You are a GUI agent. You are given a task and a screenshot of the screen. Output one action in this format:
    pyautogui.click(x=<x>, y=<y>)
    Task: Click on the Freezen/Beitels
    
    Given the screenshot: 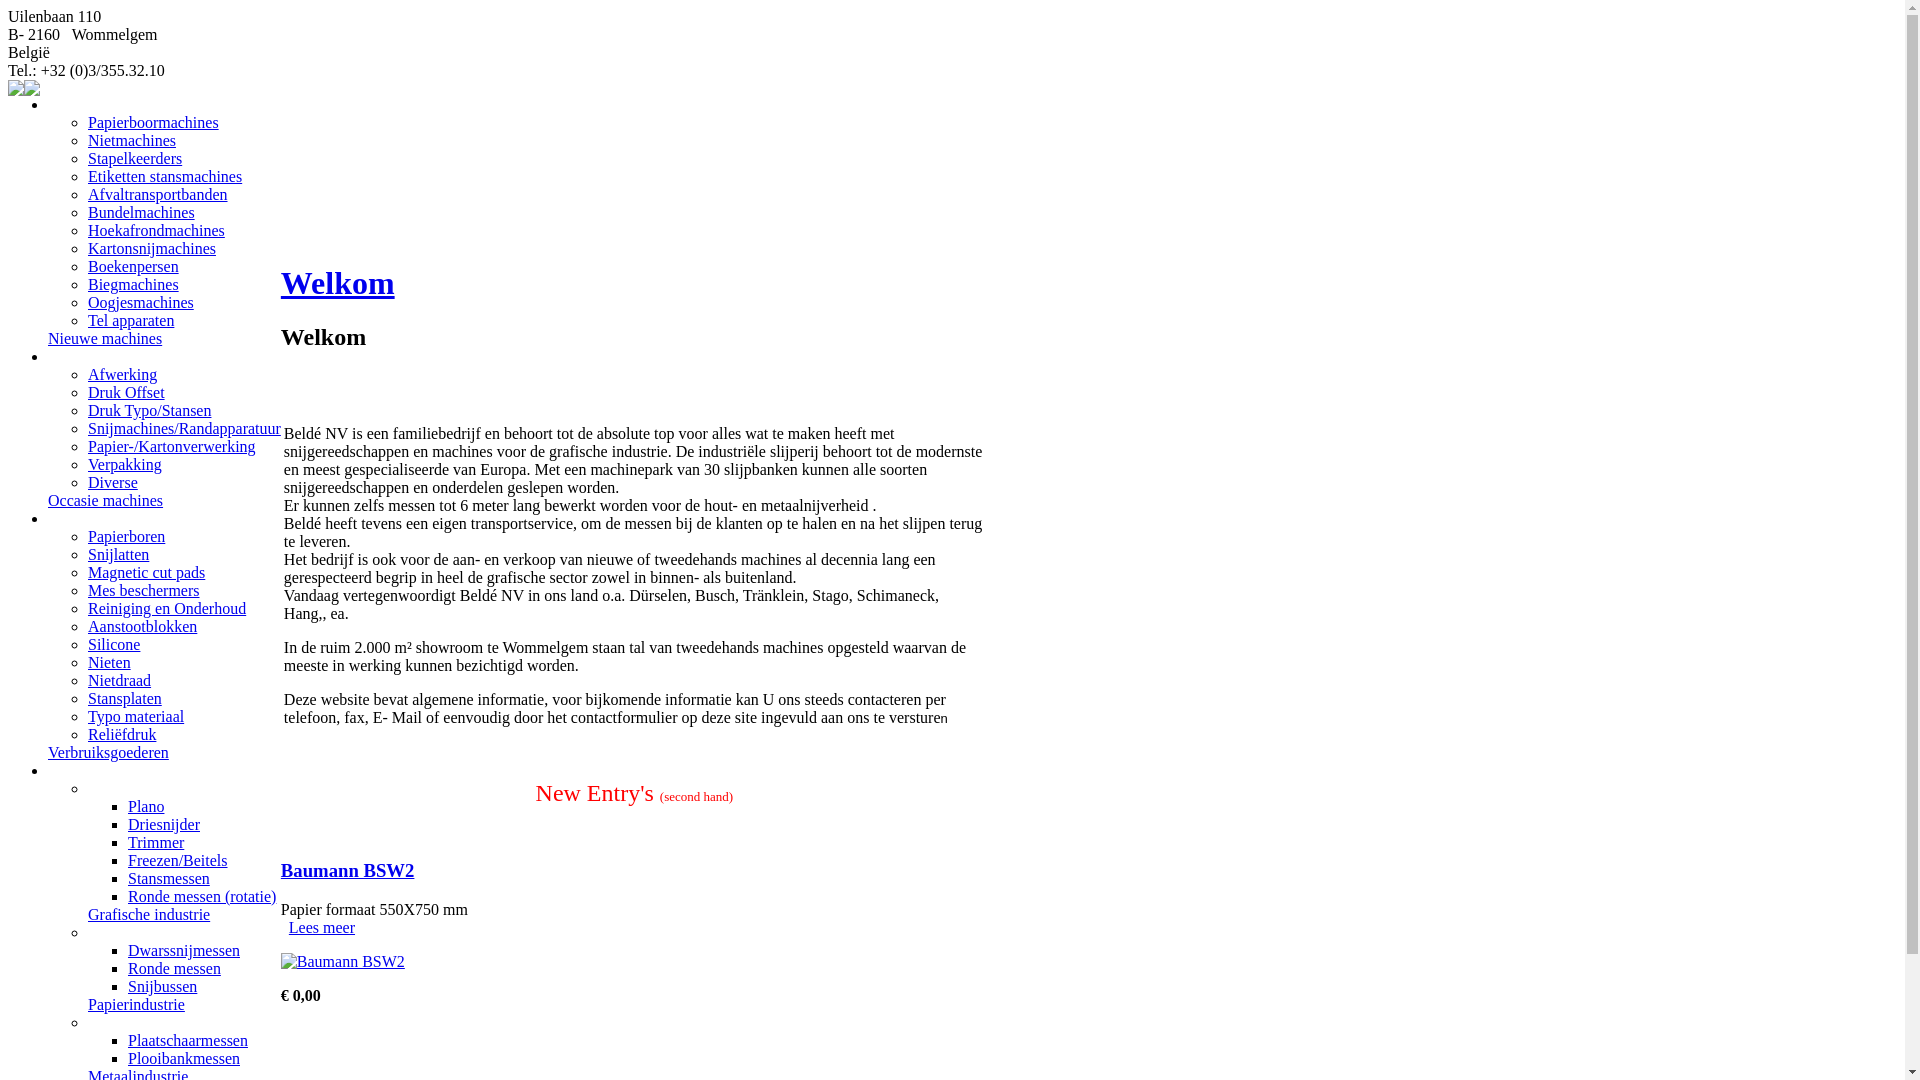 What is the action you would take?
    pyautogui.click(x=178, y=860)
    